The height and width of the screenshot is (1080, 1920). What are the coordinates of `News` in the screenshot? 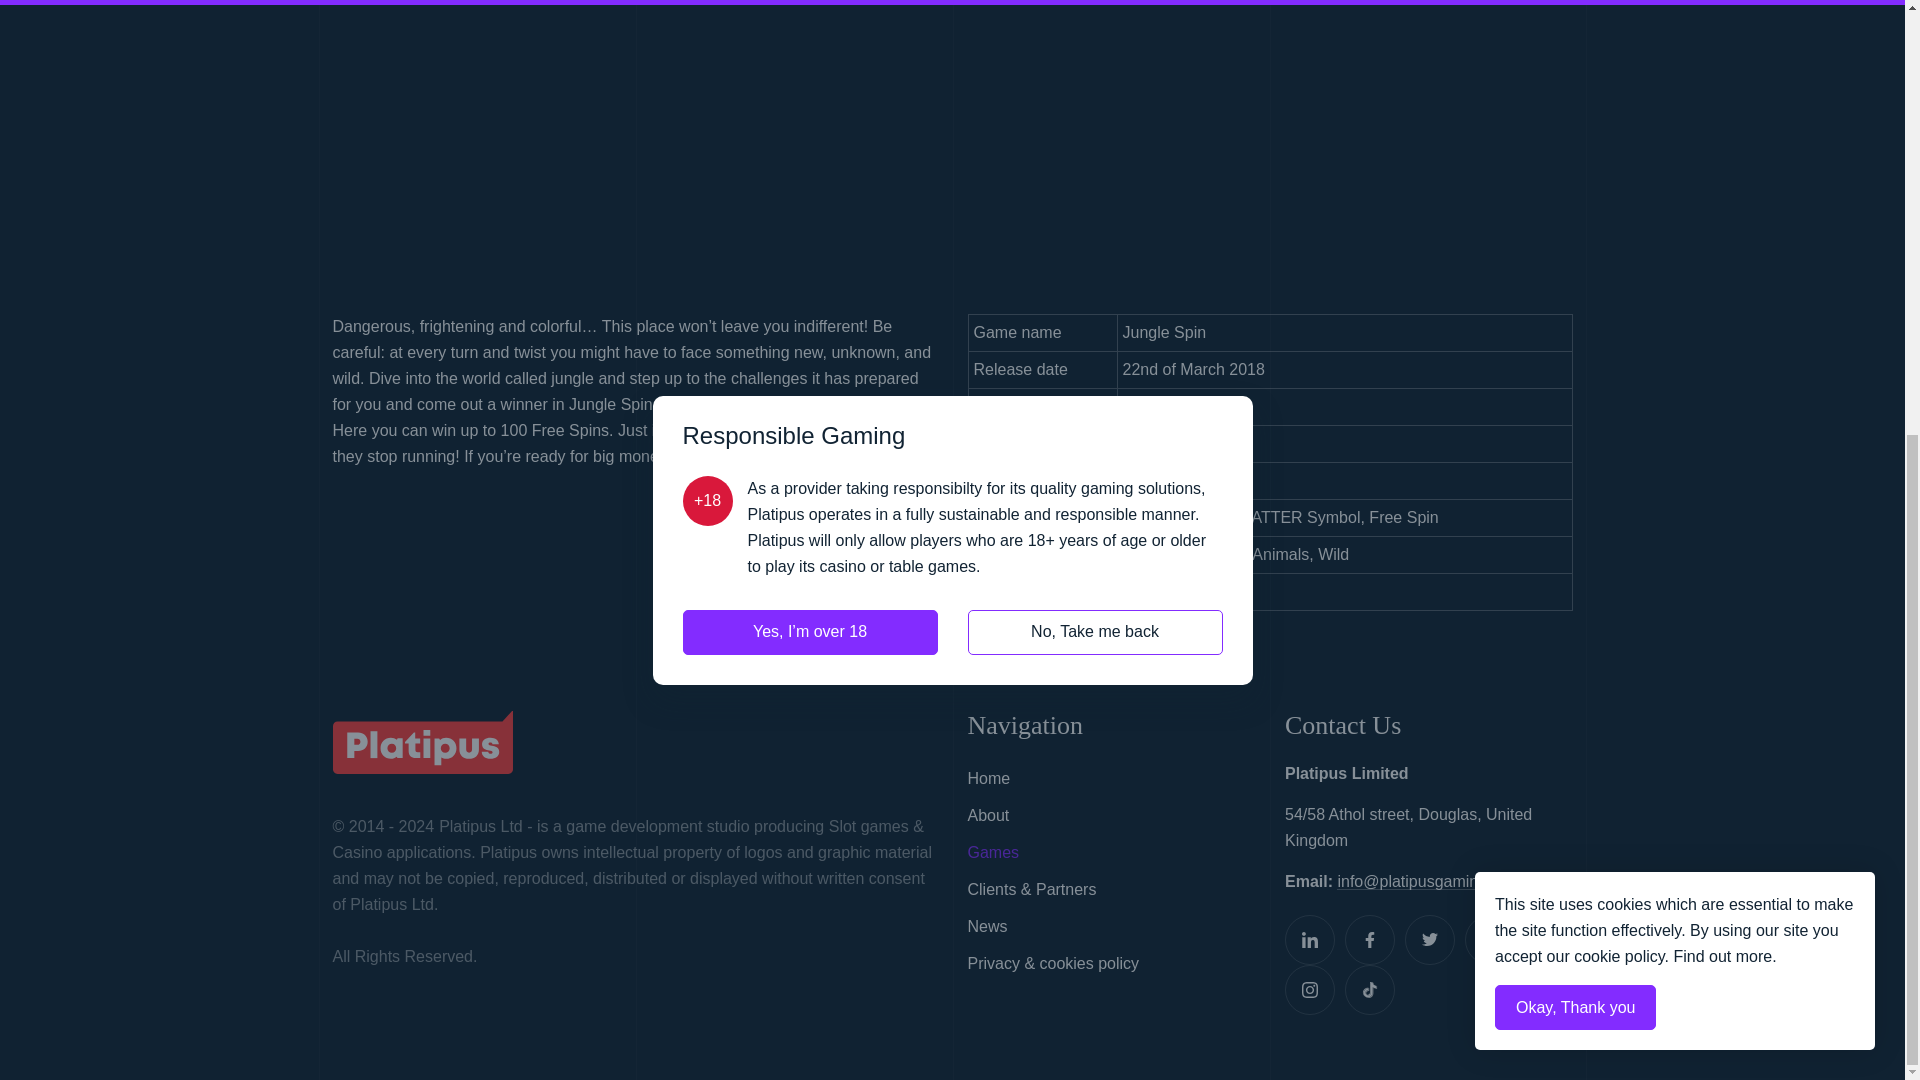 It's located at (1111, 928).